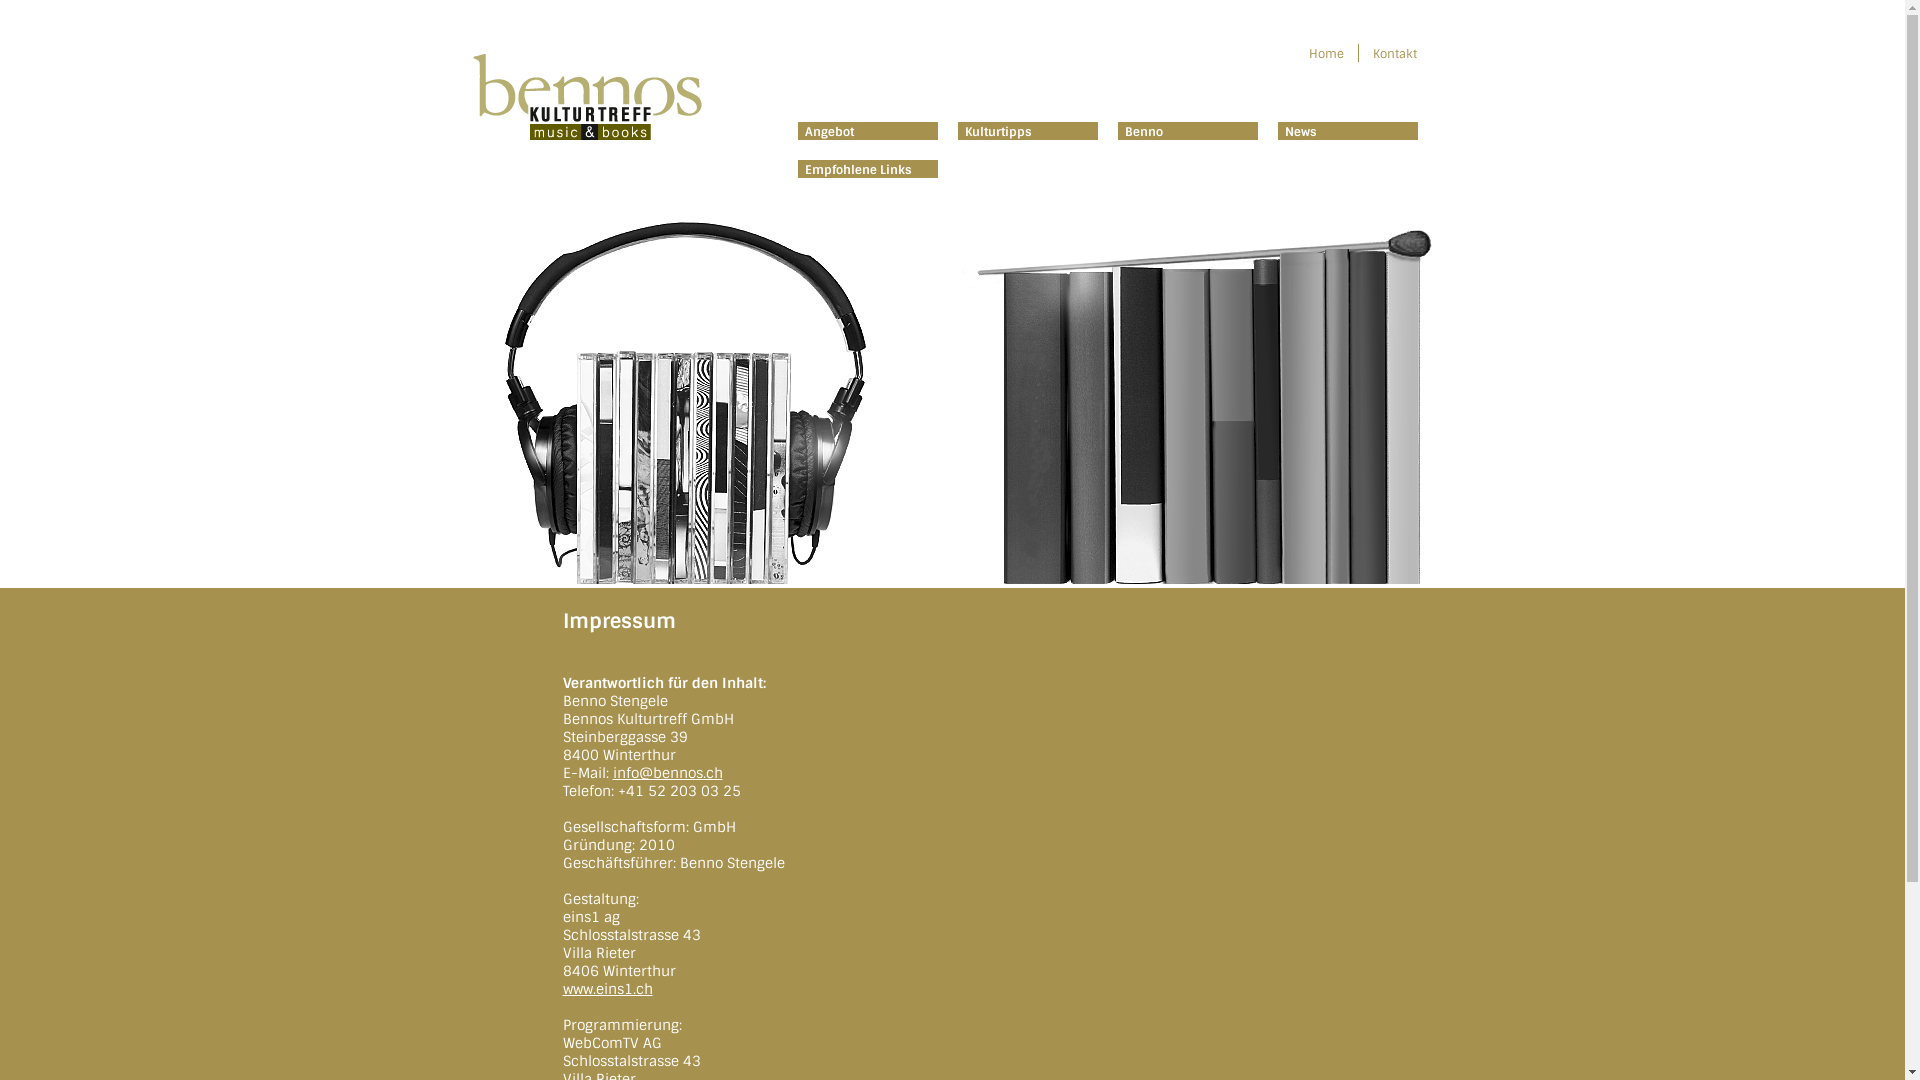 The image size is (1920, 1080). I want to click on Kontakt, so click(1396, 54).